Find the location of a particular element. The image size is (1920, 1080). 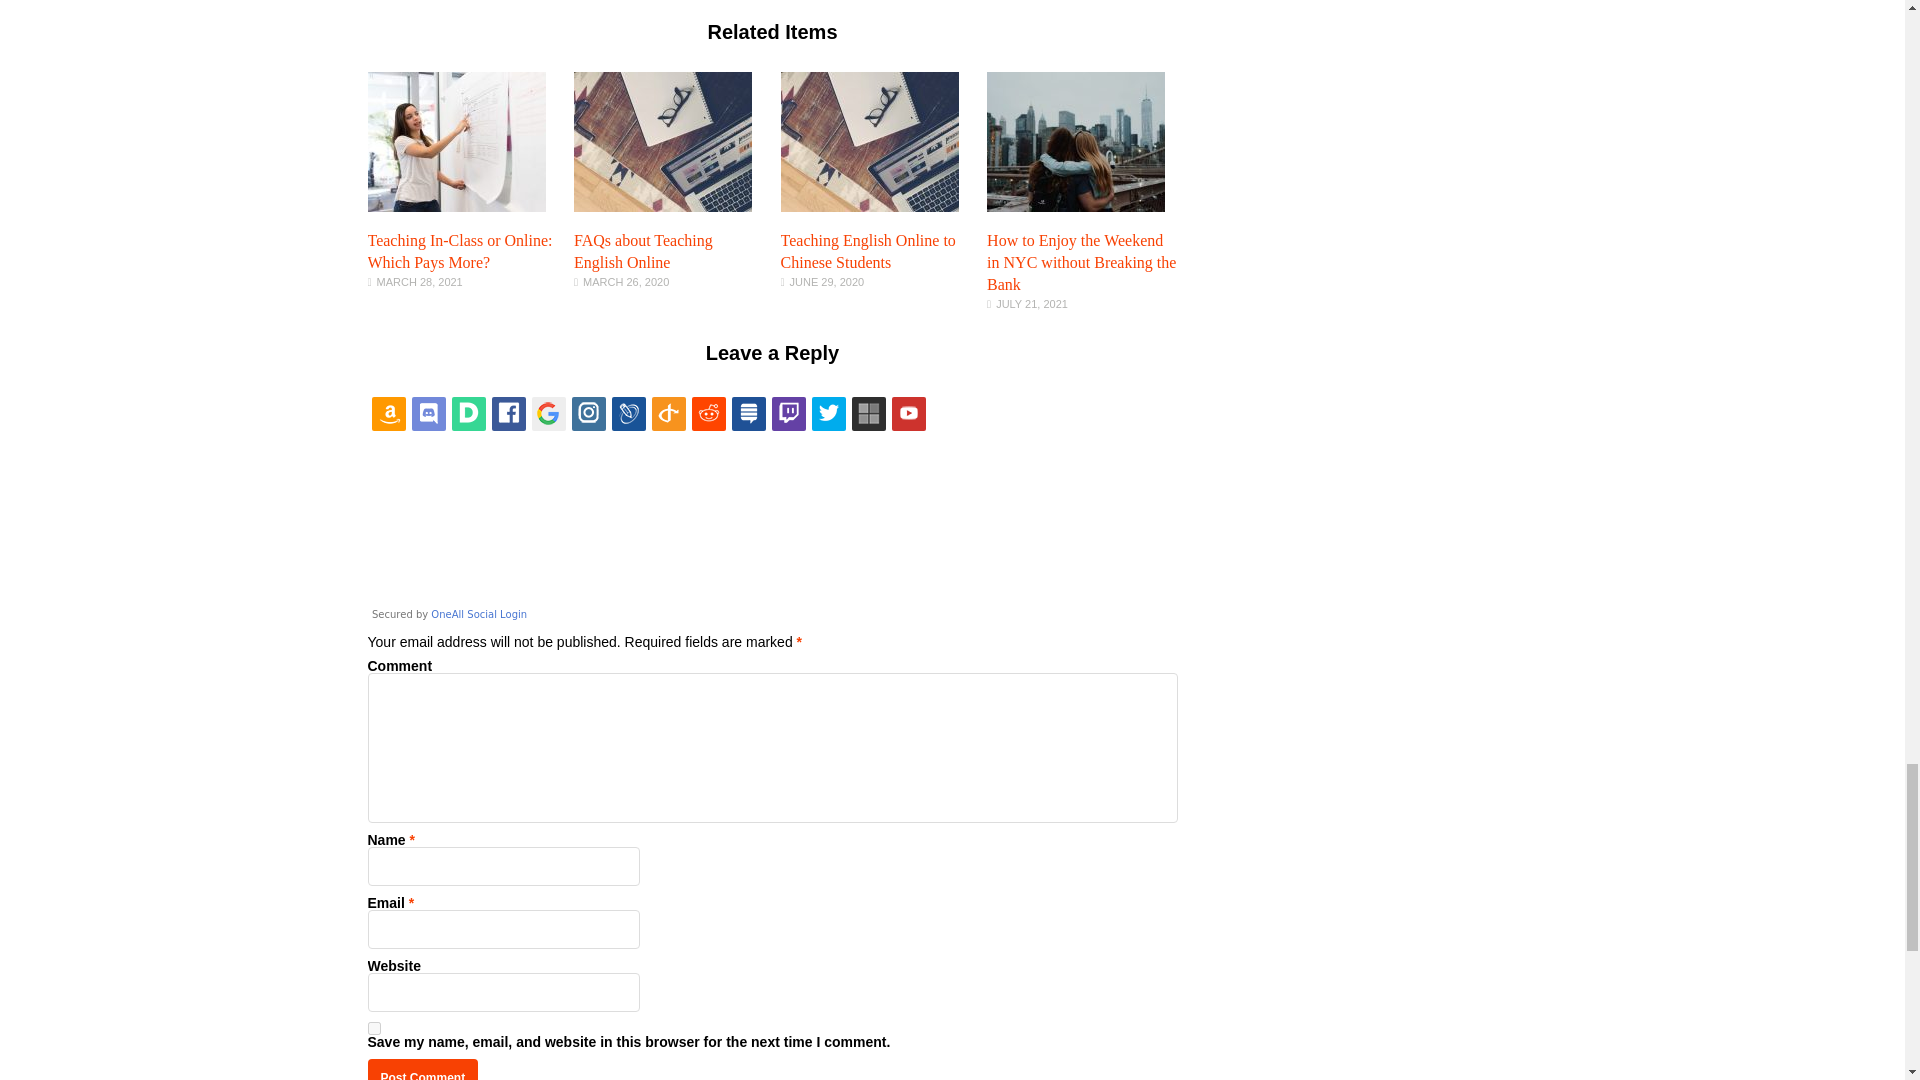

FAQs about Teaching English Online is located at coordinates (643, 252).